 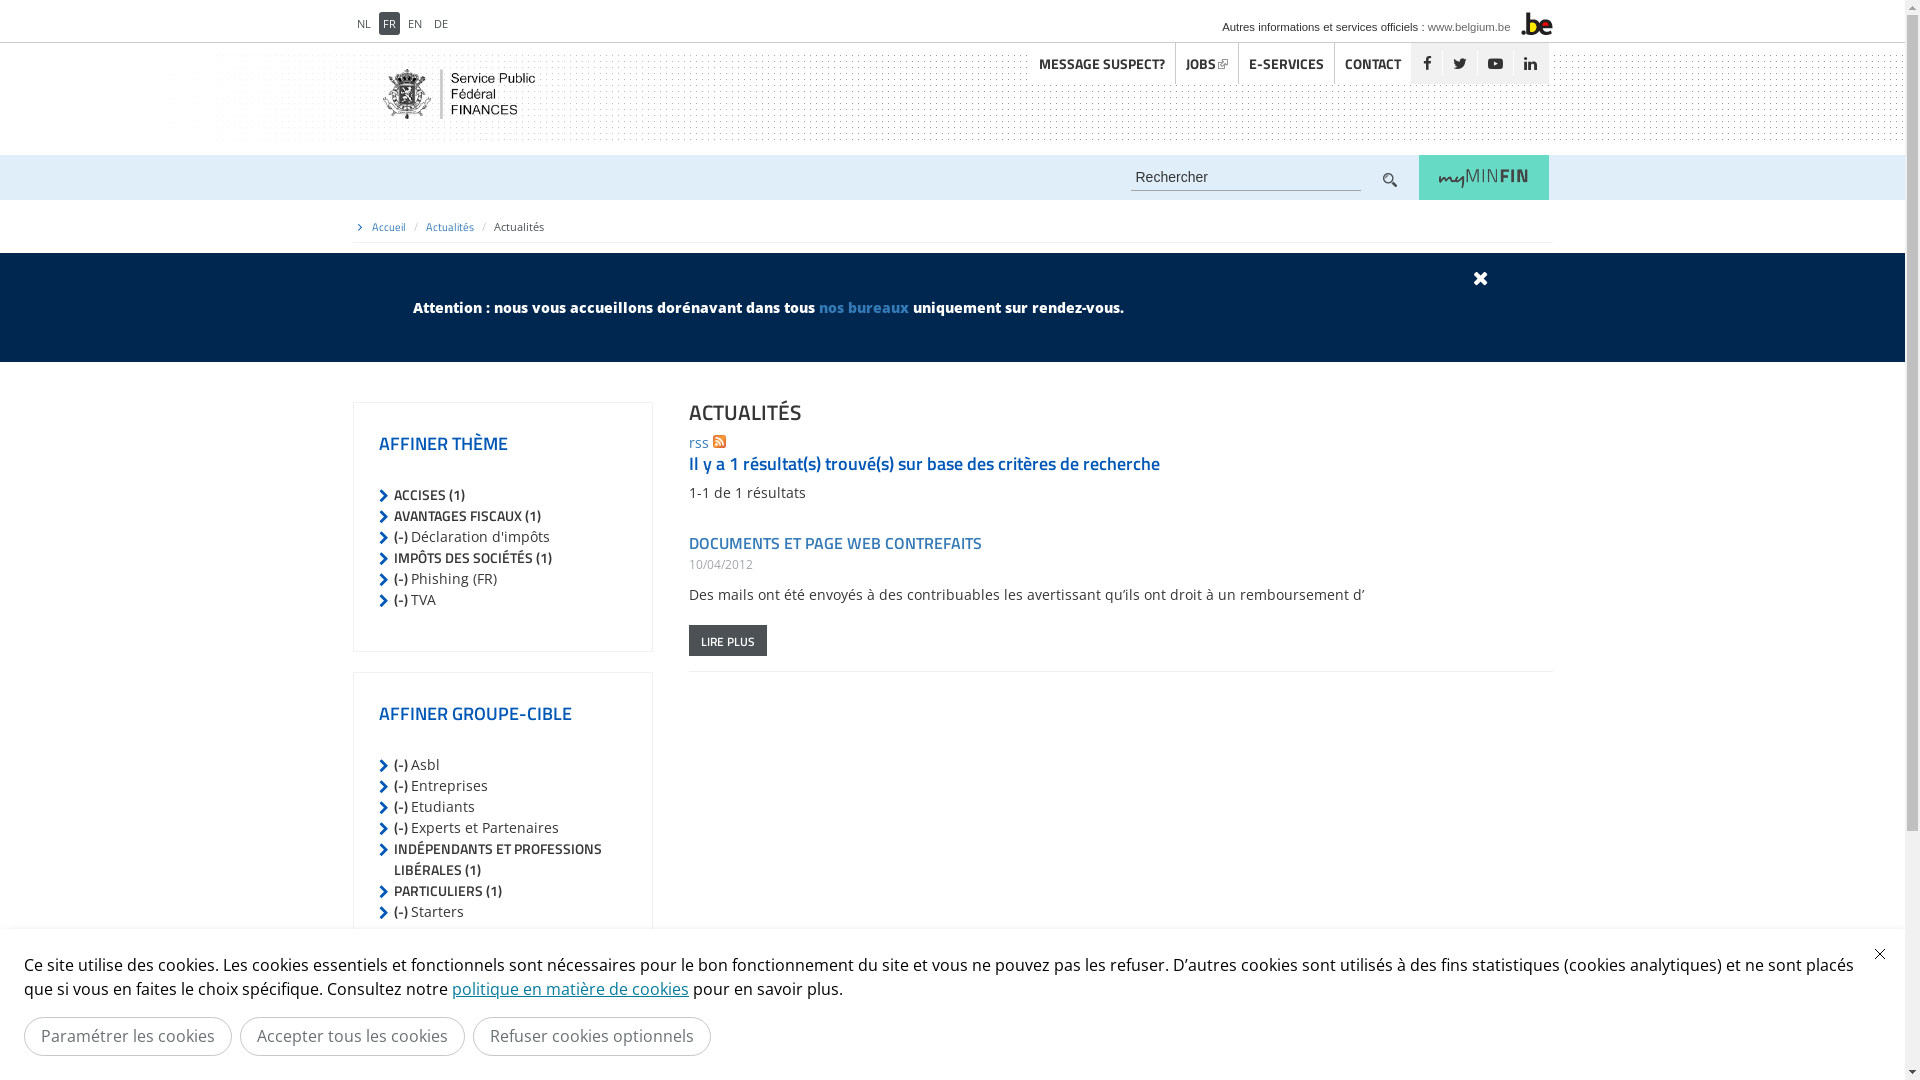 What do you see at coordinates (430, 494) in the screenshot?
I see `ACCISES (1)
APPLY ACCISES FILTER` at bounding box center [430, 494].